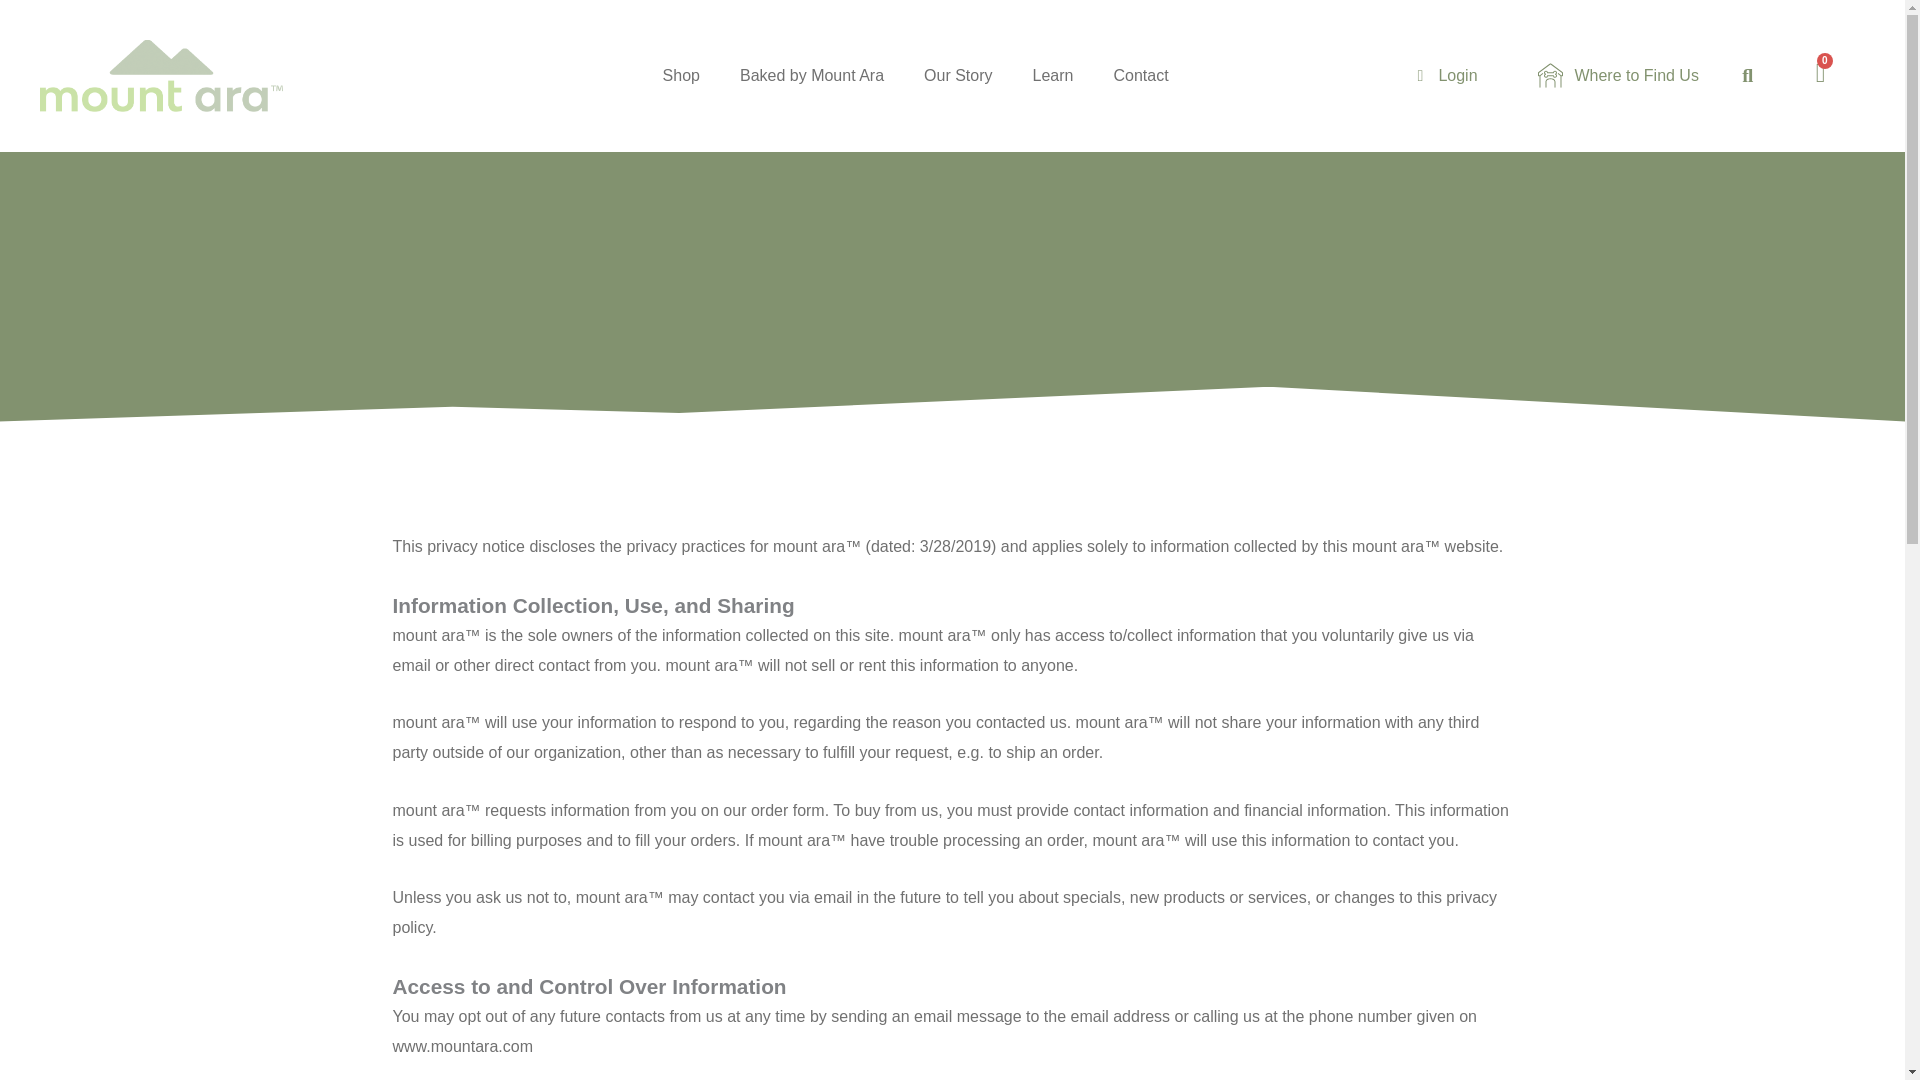 The width and height of the screenshot is (1920, 1080). Describe the element at coordinates (1054, 76) in the screenshot. I see `Learn` at that location.